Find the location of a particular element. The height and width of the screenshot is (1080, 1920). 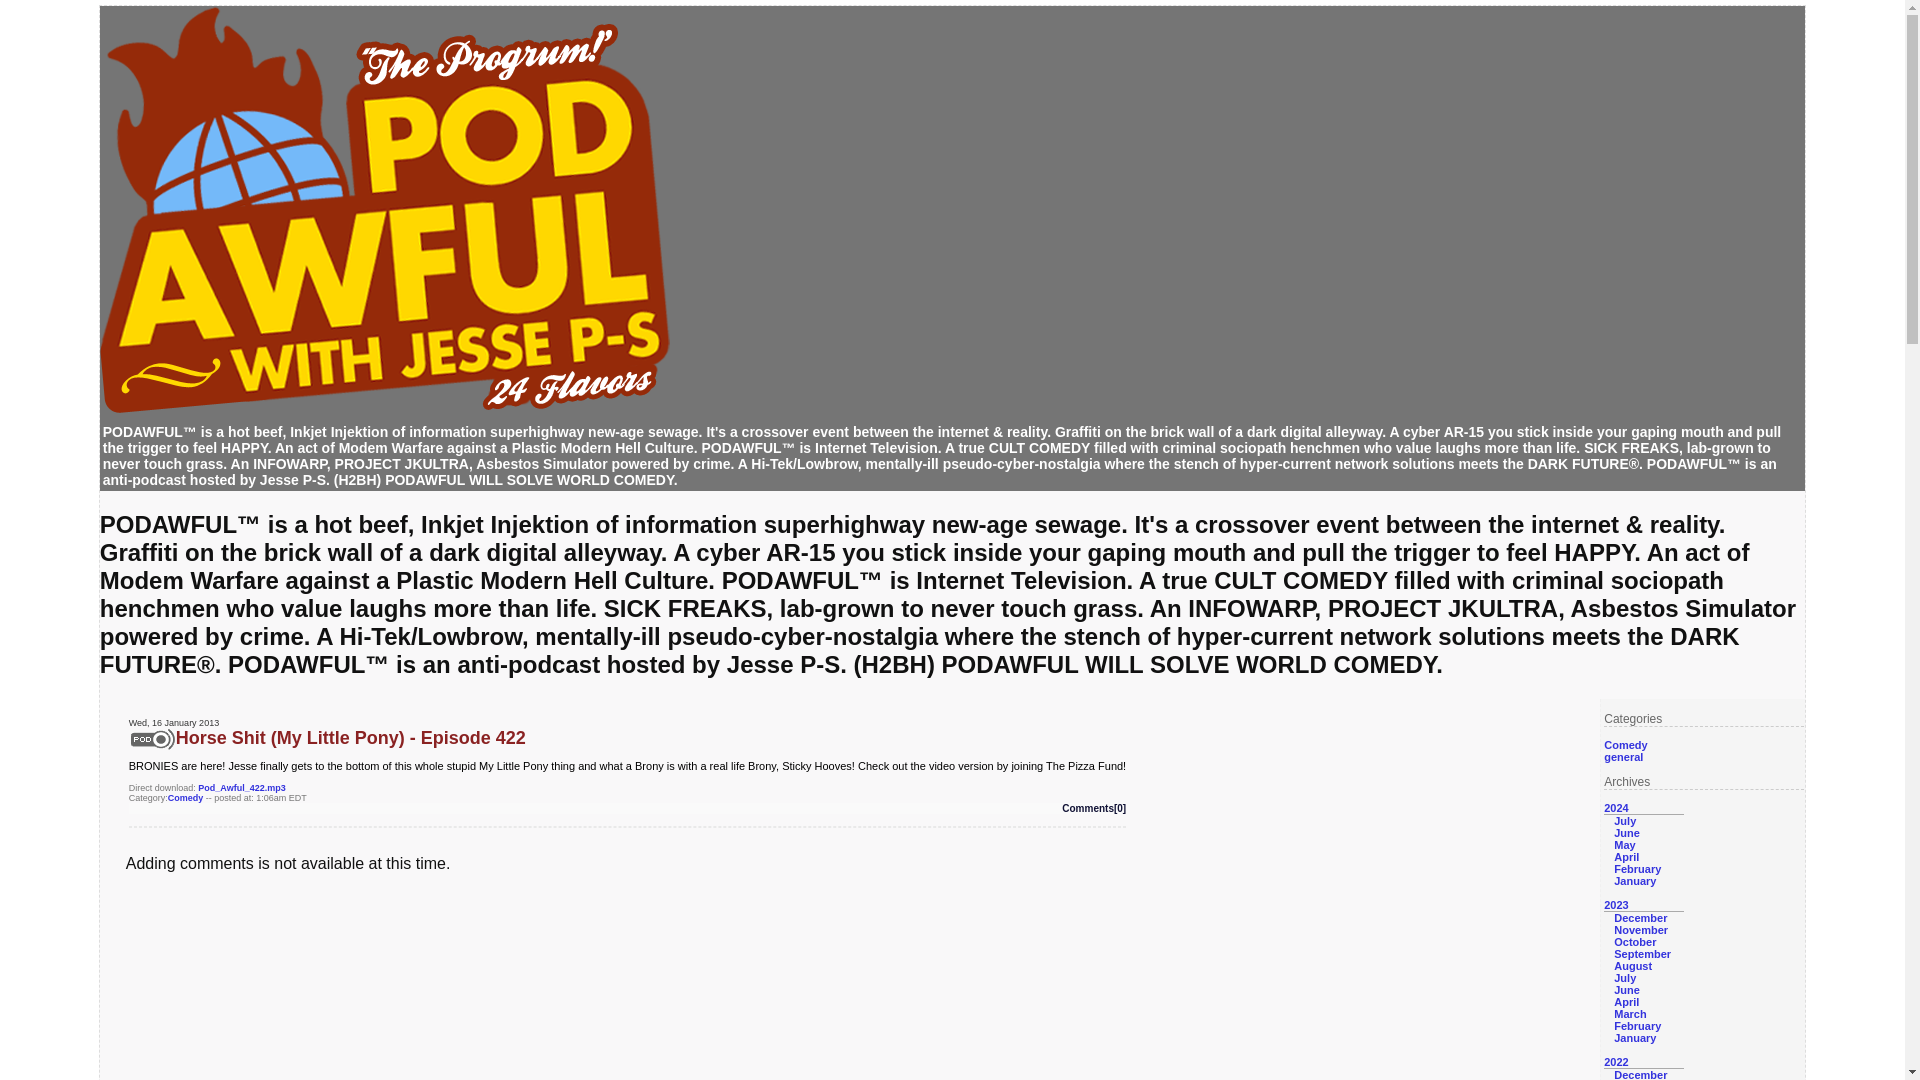

June is located at coordinates (1626, 989).